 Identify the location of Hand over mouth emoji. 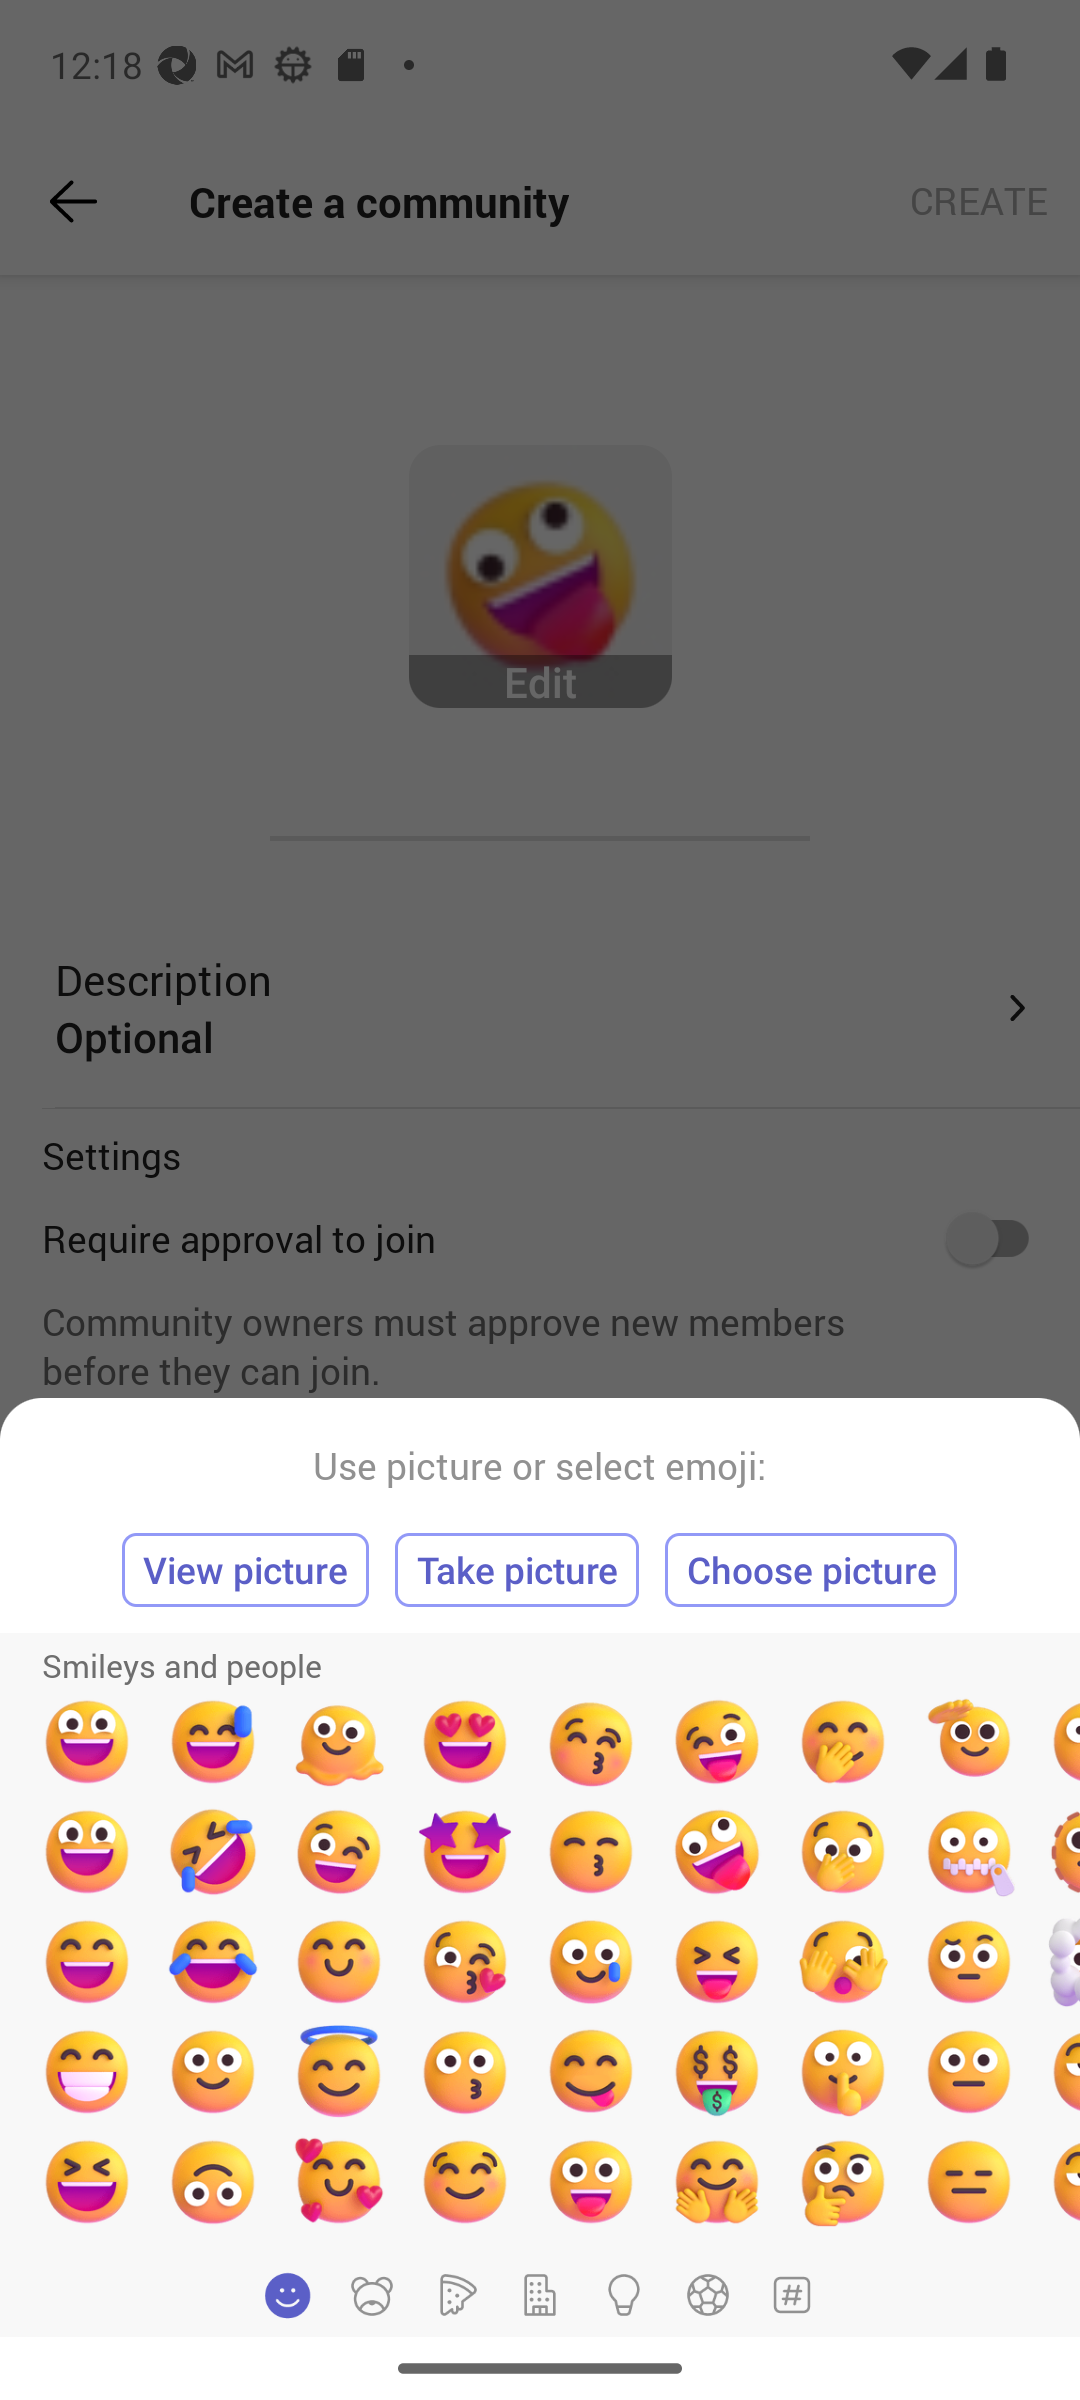
(842, 1852).